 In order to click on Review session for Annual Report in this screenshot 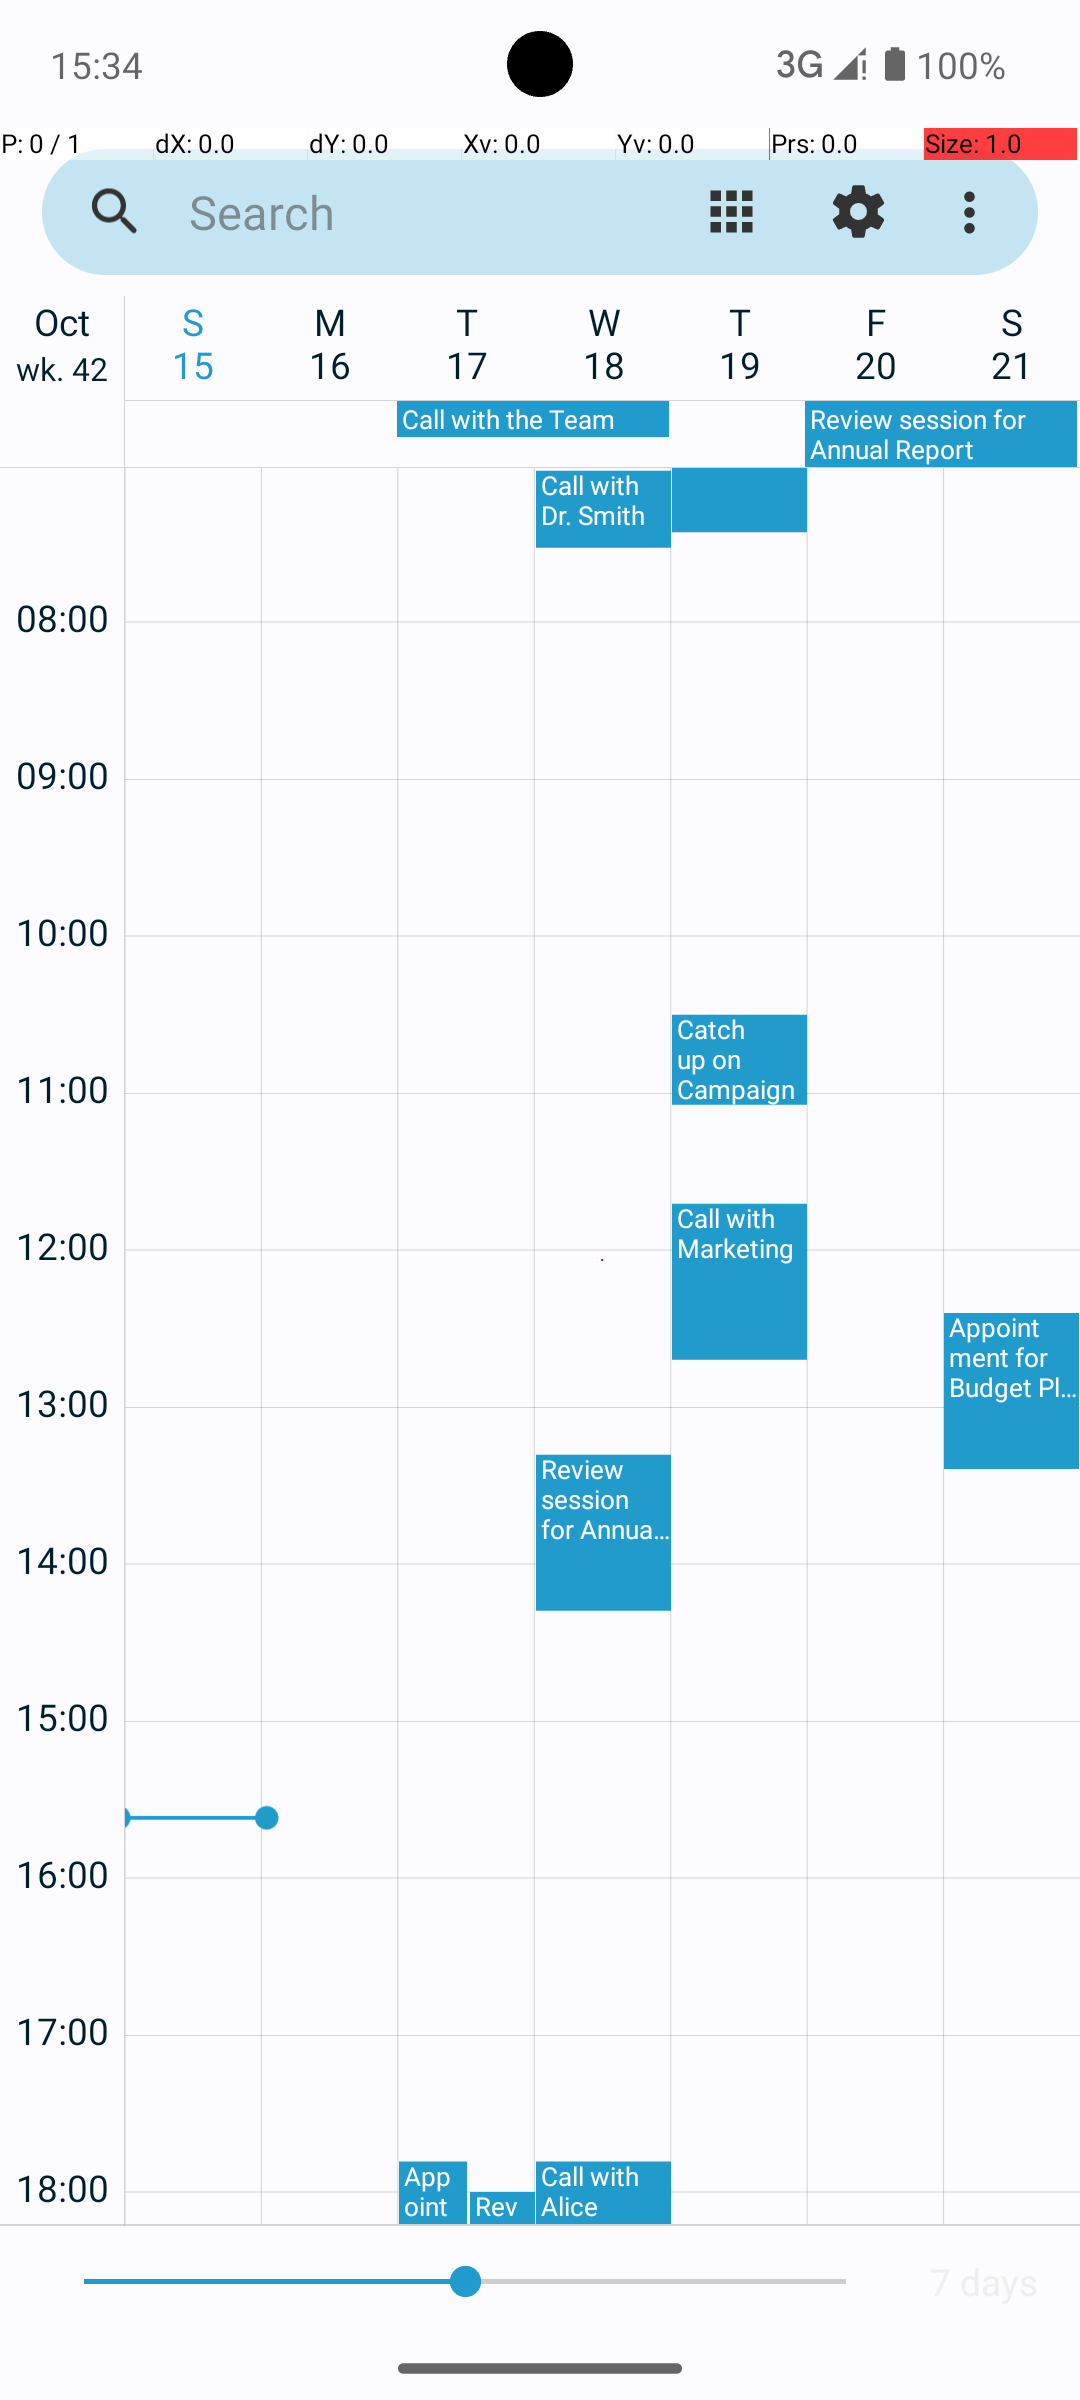, I will do `click(941, 434)`.